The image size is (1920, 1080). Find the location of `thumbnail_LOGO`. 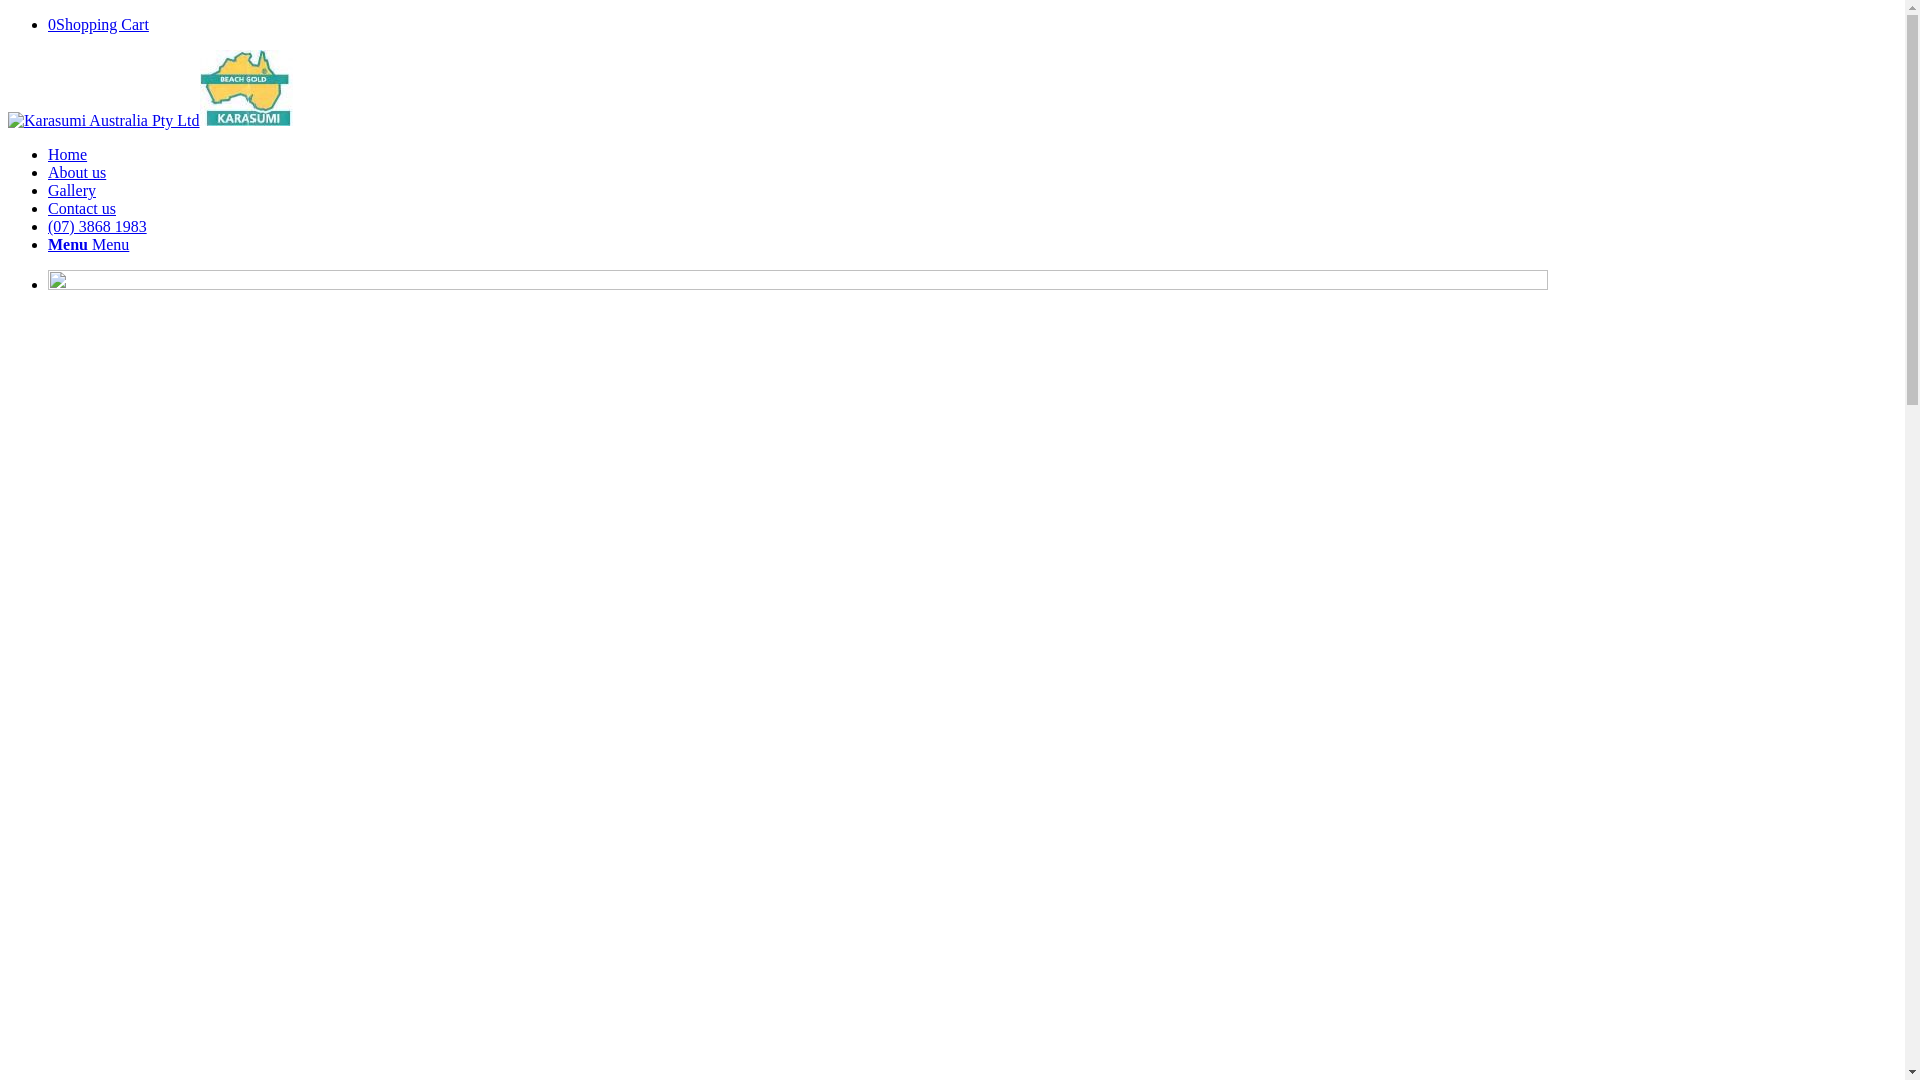

thumbnail_LOGO is located at coordinates (246, 88).